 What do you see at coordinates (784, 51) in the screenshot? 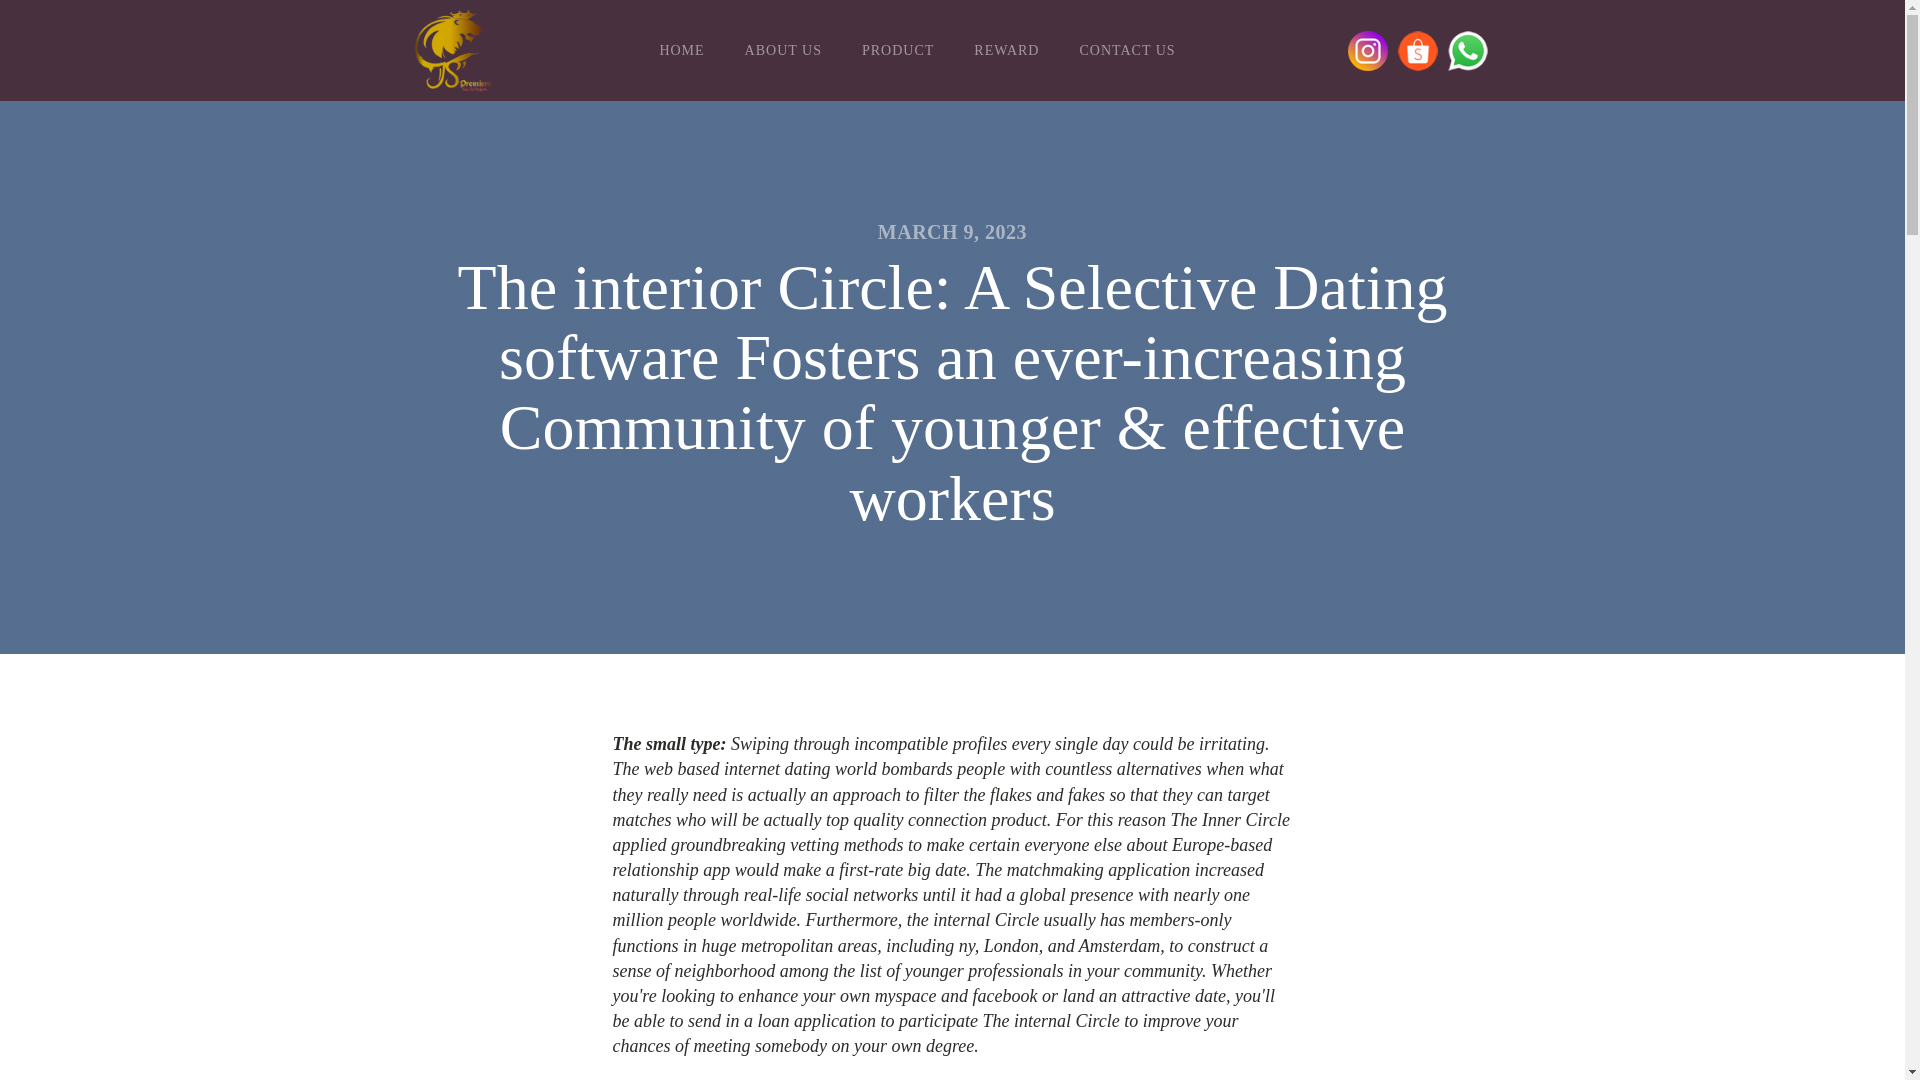
I see `ABOUT US` at bounding box center [784, 51].